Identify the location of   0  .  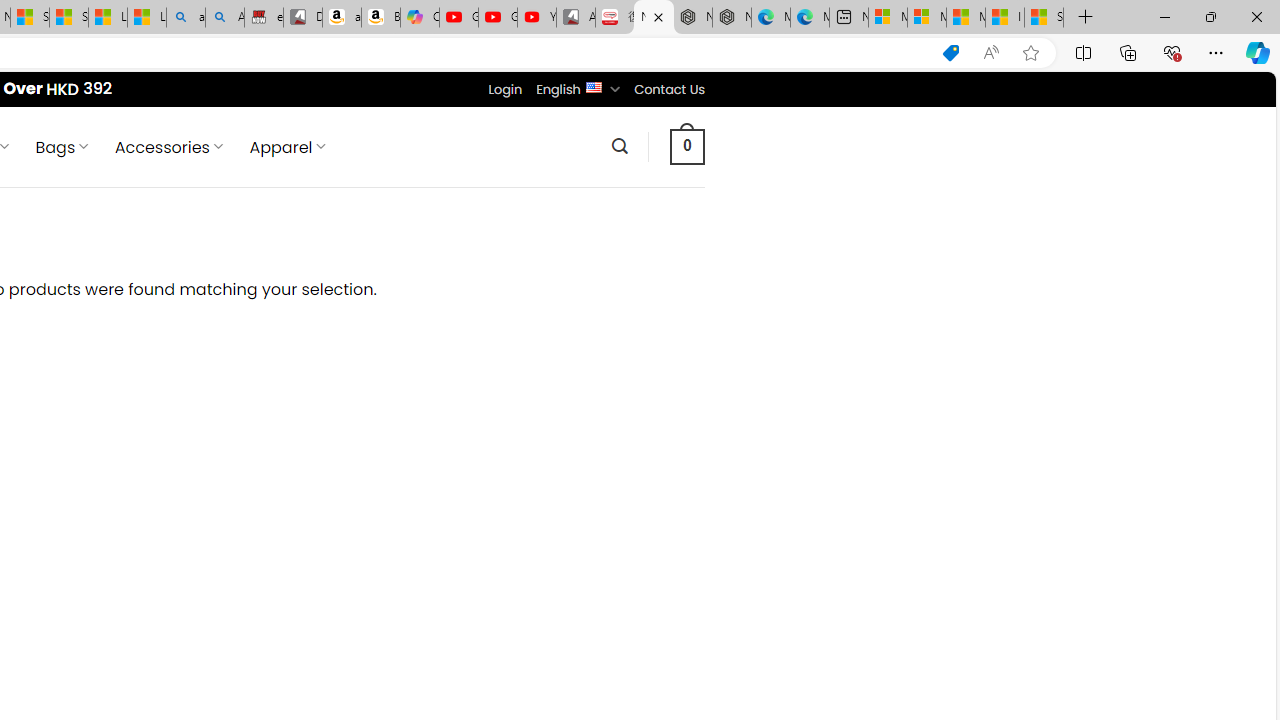
(688, 146).